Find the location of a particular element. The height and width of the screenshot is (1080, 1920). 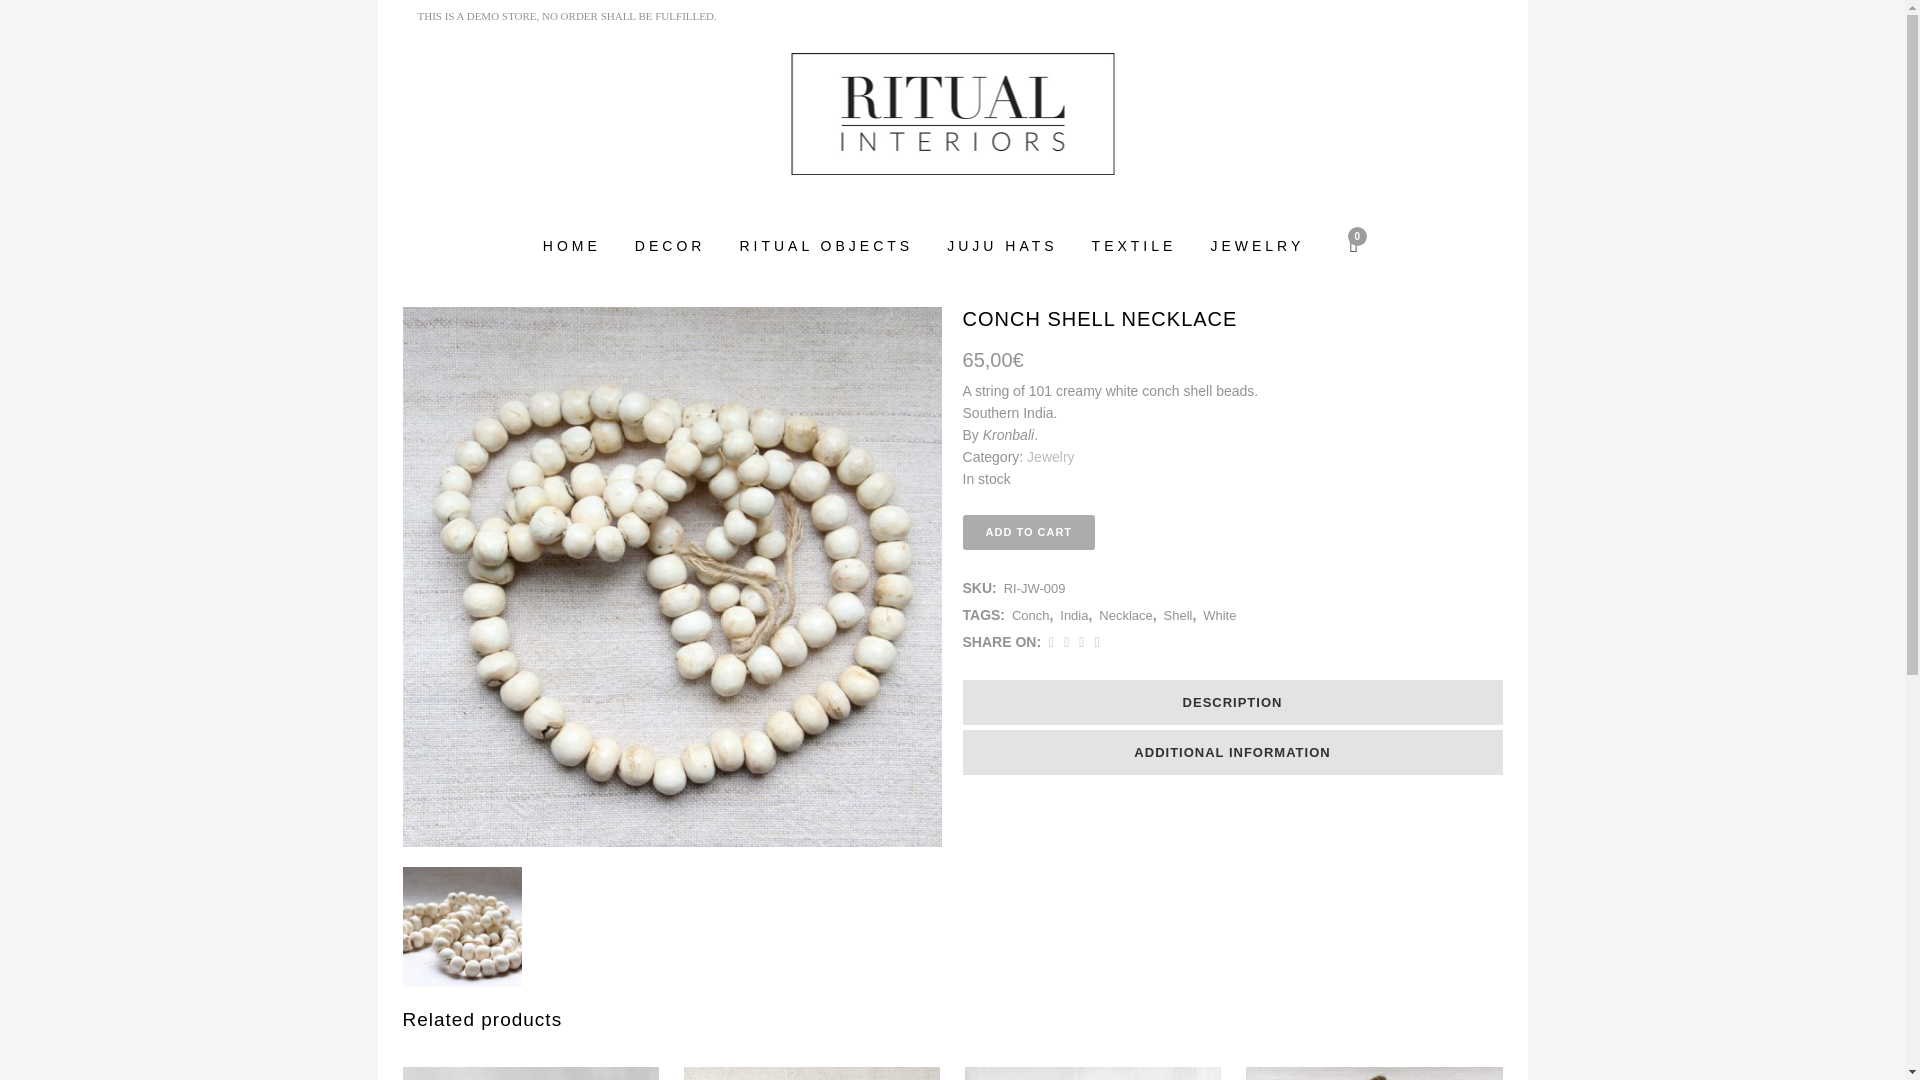

Conch is located at coordinates (1030, 616).